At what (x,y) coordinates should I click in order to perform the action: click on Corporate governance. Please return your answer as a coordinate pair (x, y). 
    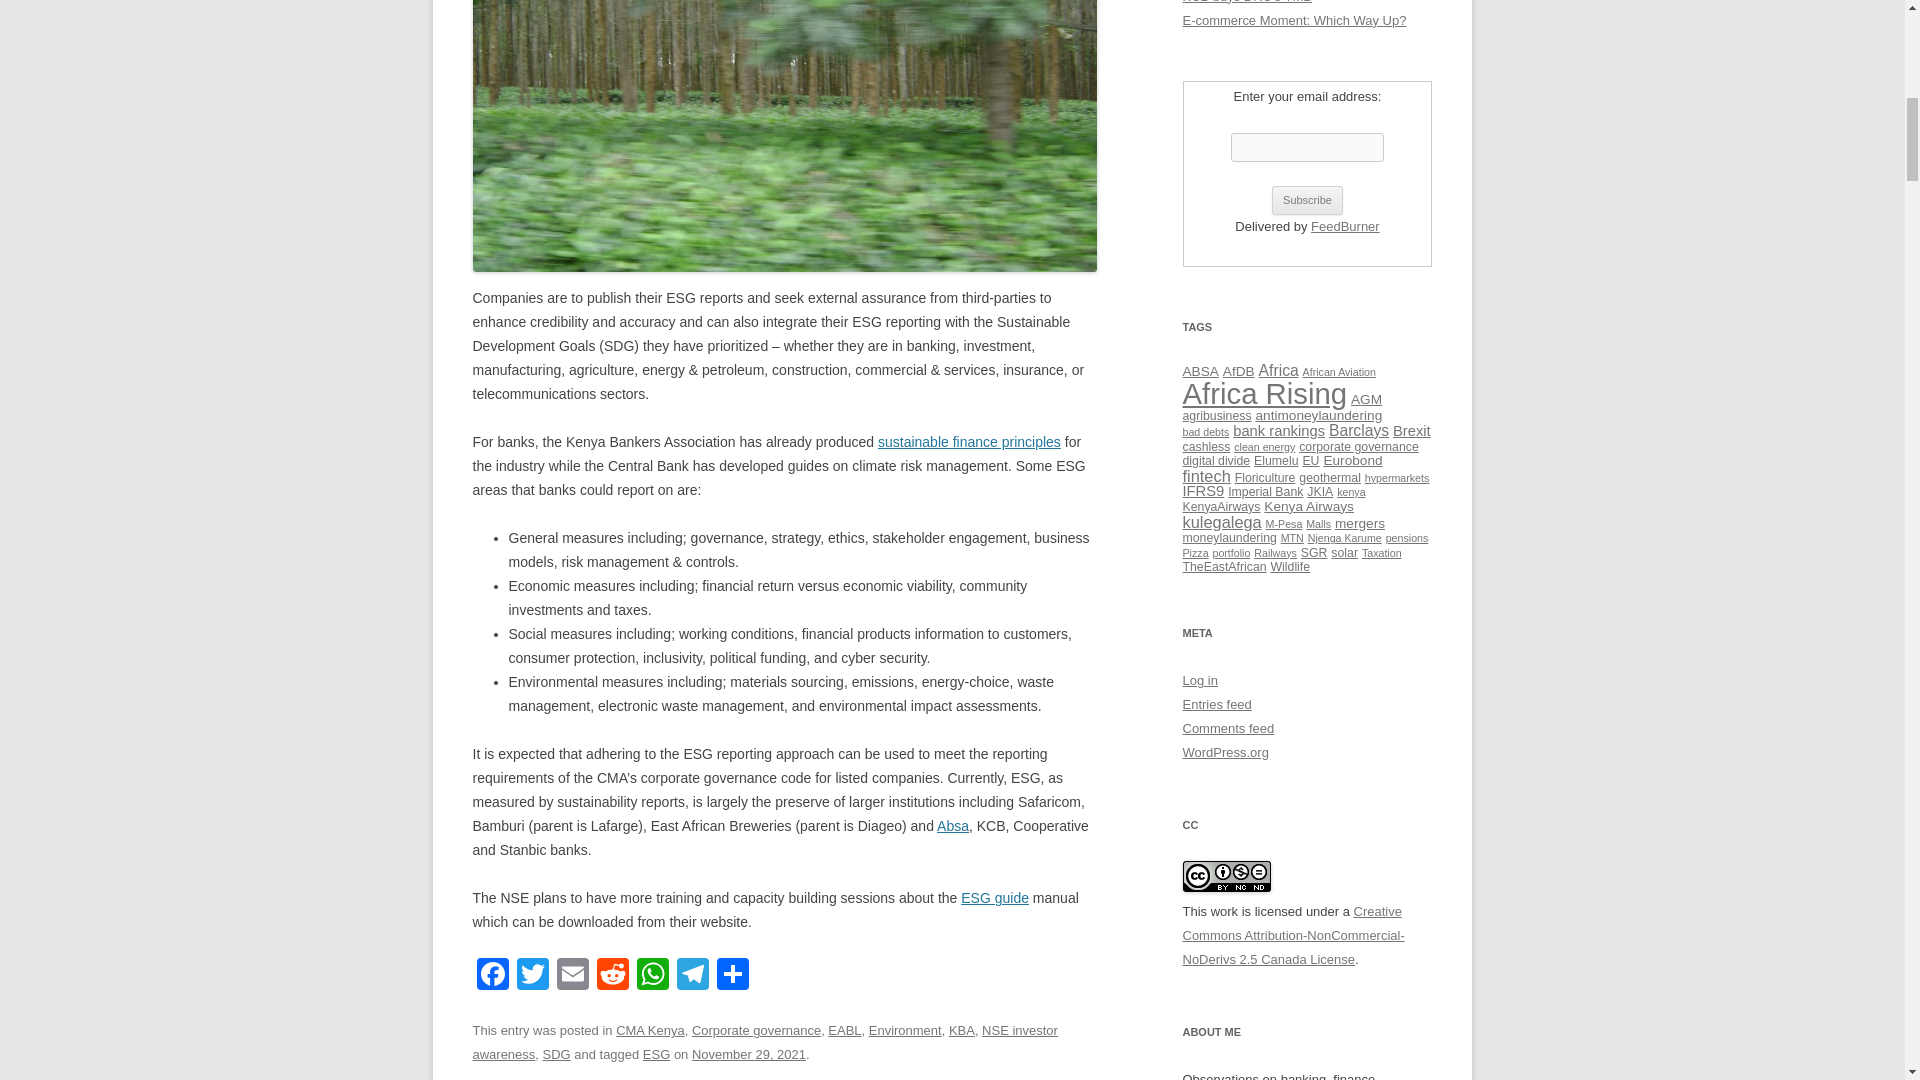
    Looking at the image, I should click on (756, 1030).